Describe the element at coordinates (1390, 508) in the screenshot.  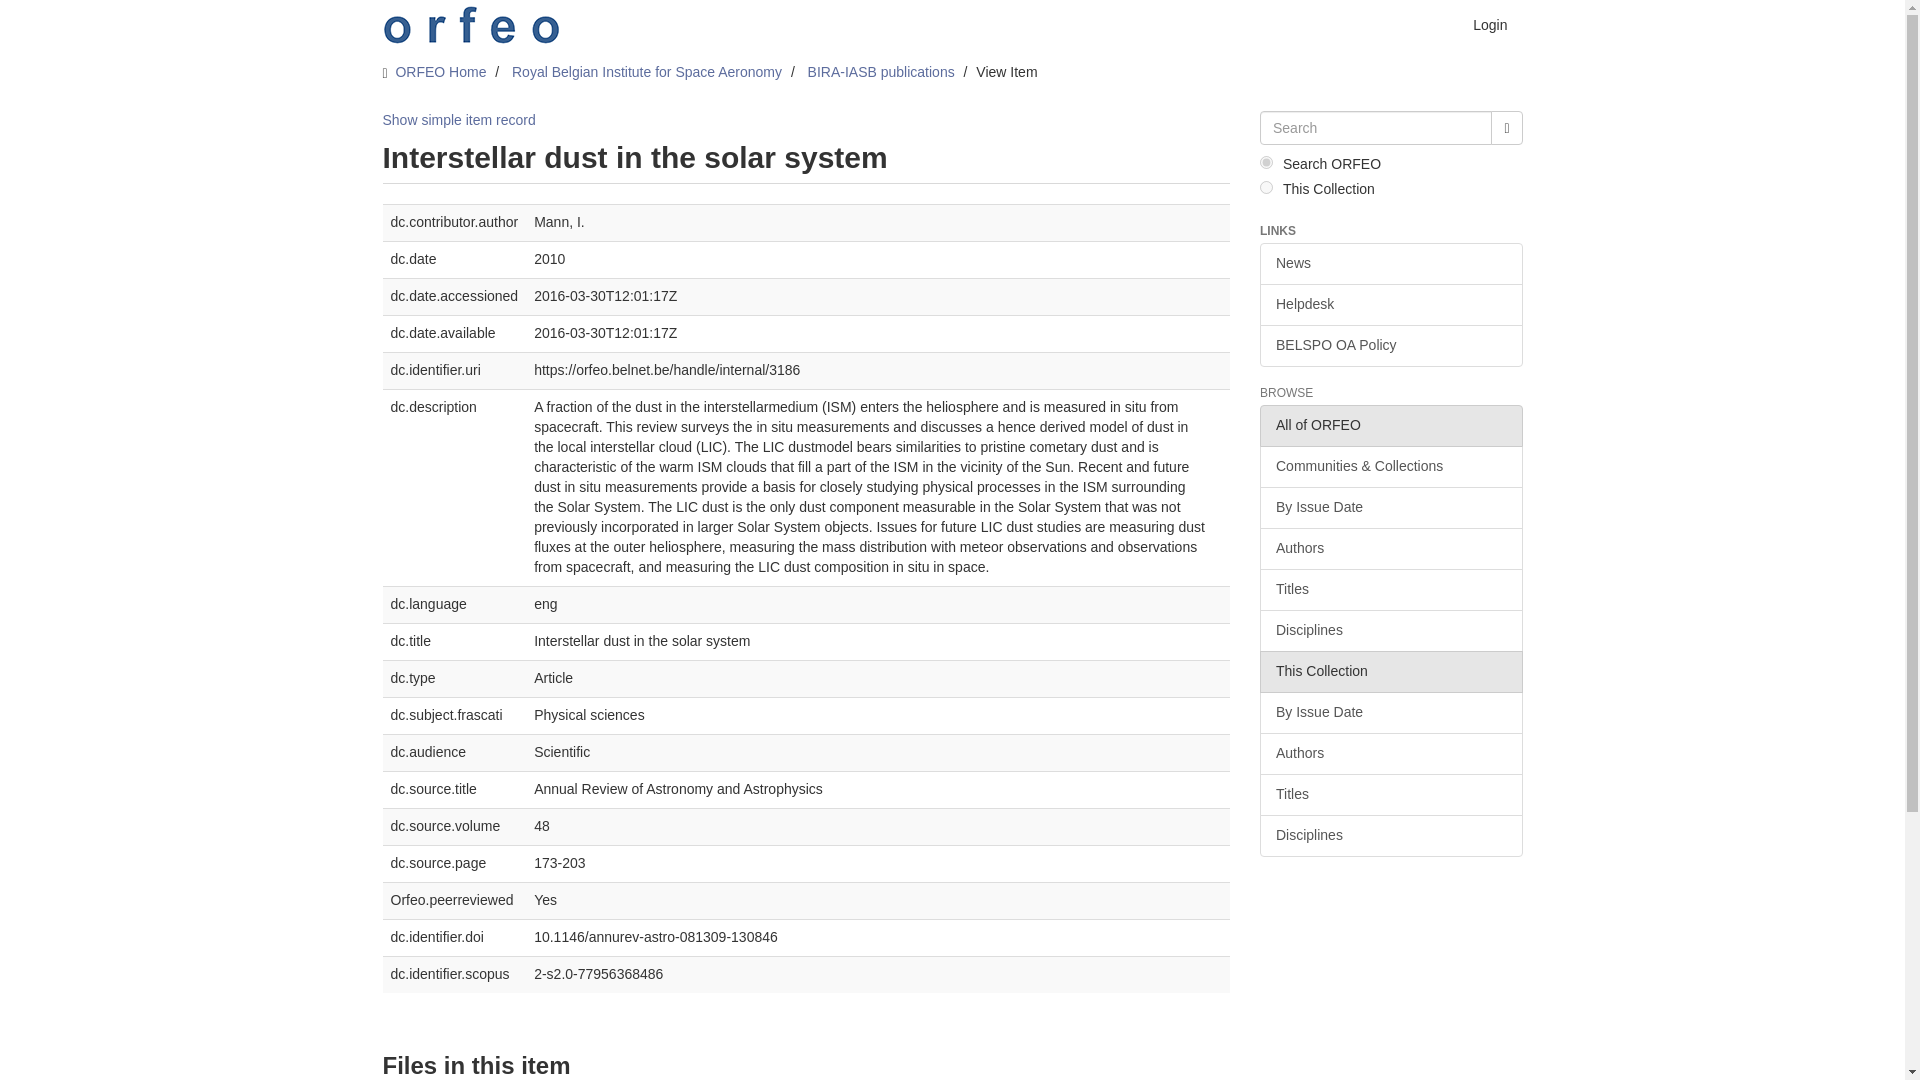
I see `By Issue Date` at that location.